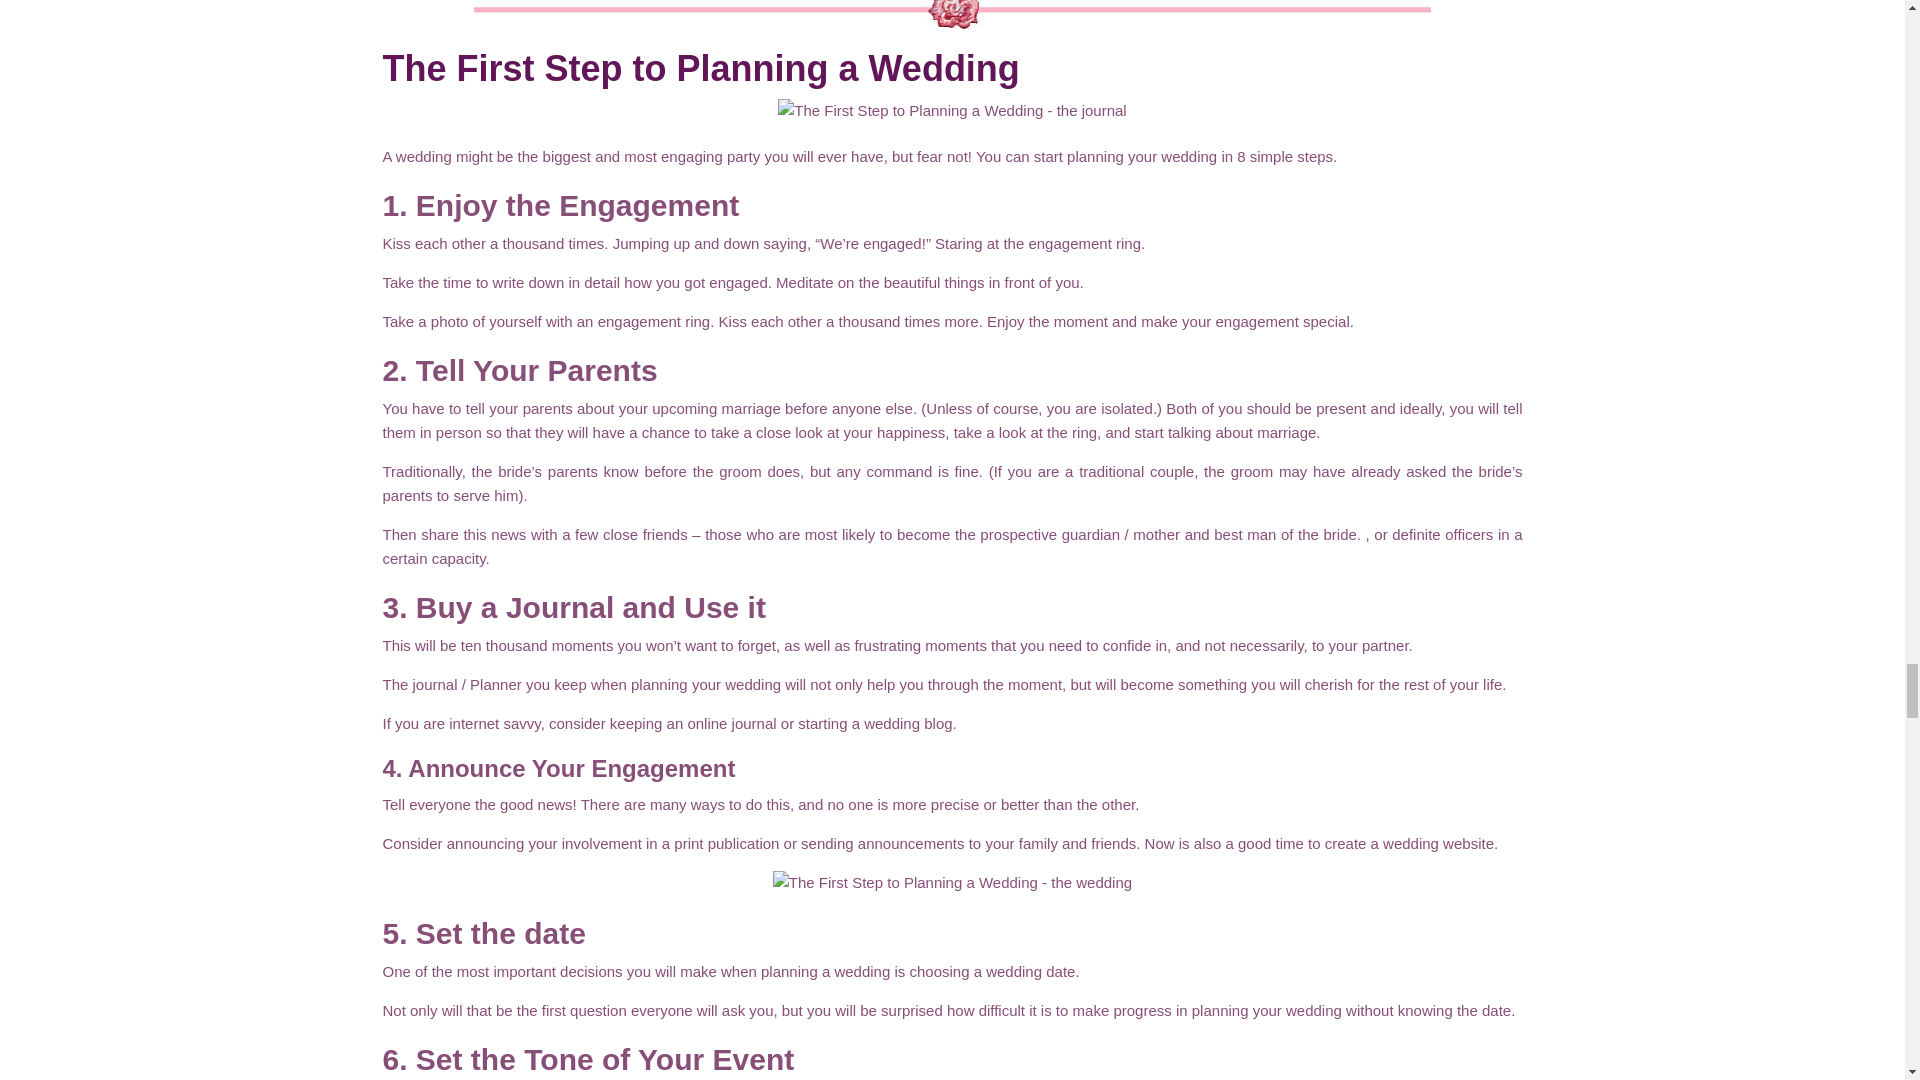 Image resolution: width=1920 pixels, height=1080 pixels. What do you see at coordinates (700, 68) in the screenshot?
I see `The First Step to Planning a Wedding` at bounding box center [700, 68].